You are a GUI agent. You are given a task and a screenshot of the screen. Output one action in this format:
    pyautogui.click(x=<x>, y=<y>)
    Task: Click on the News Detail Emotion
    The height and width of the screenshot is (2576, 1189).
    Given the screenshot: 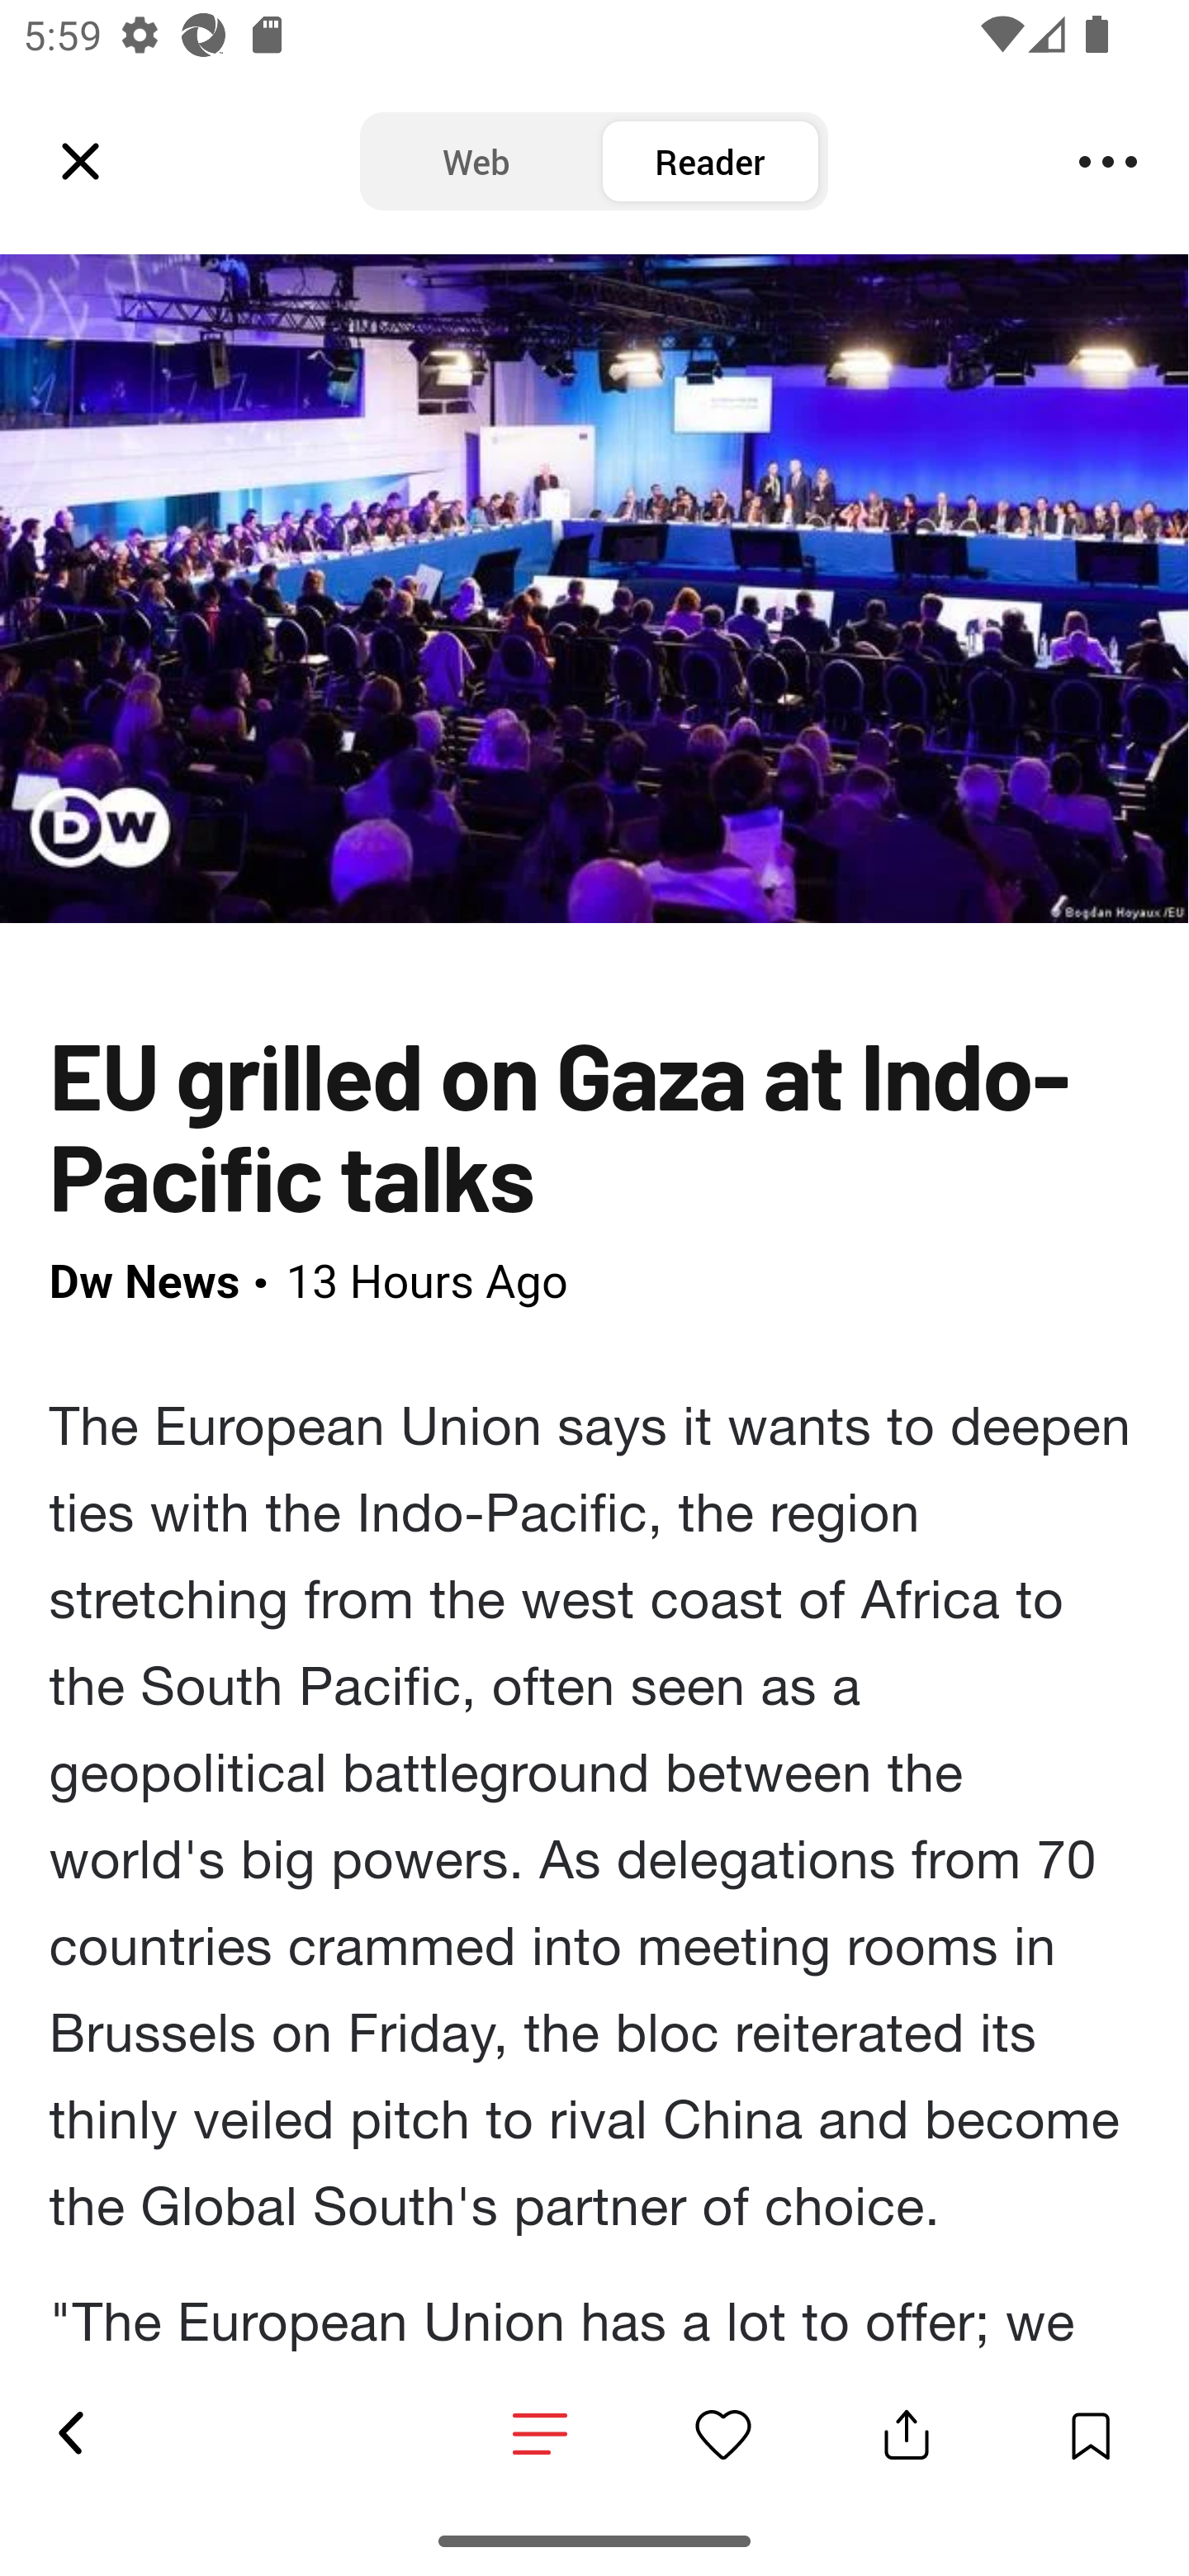 What is the action you would take?
    pyautogui.click(x=723, y=2434)
    